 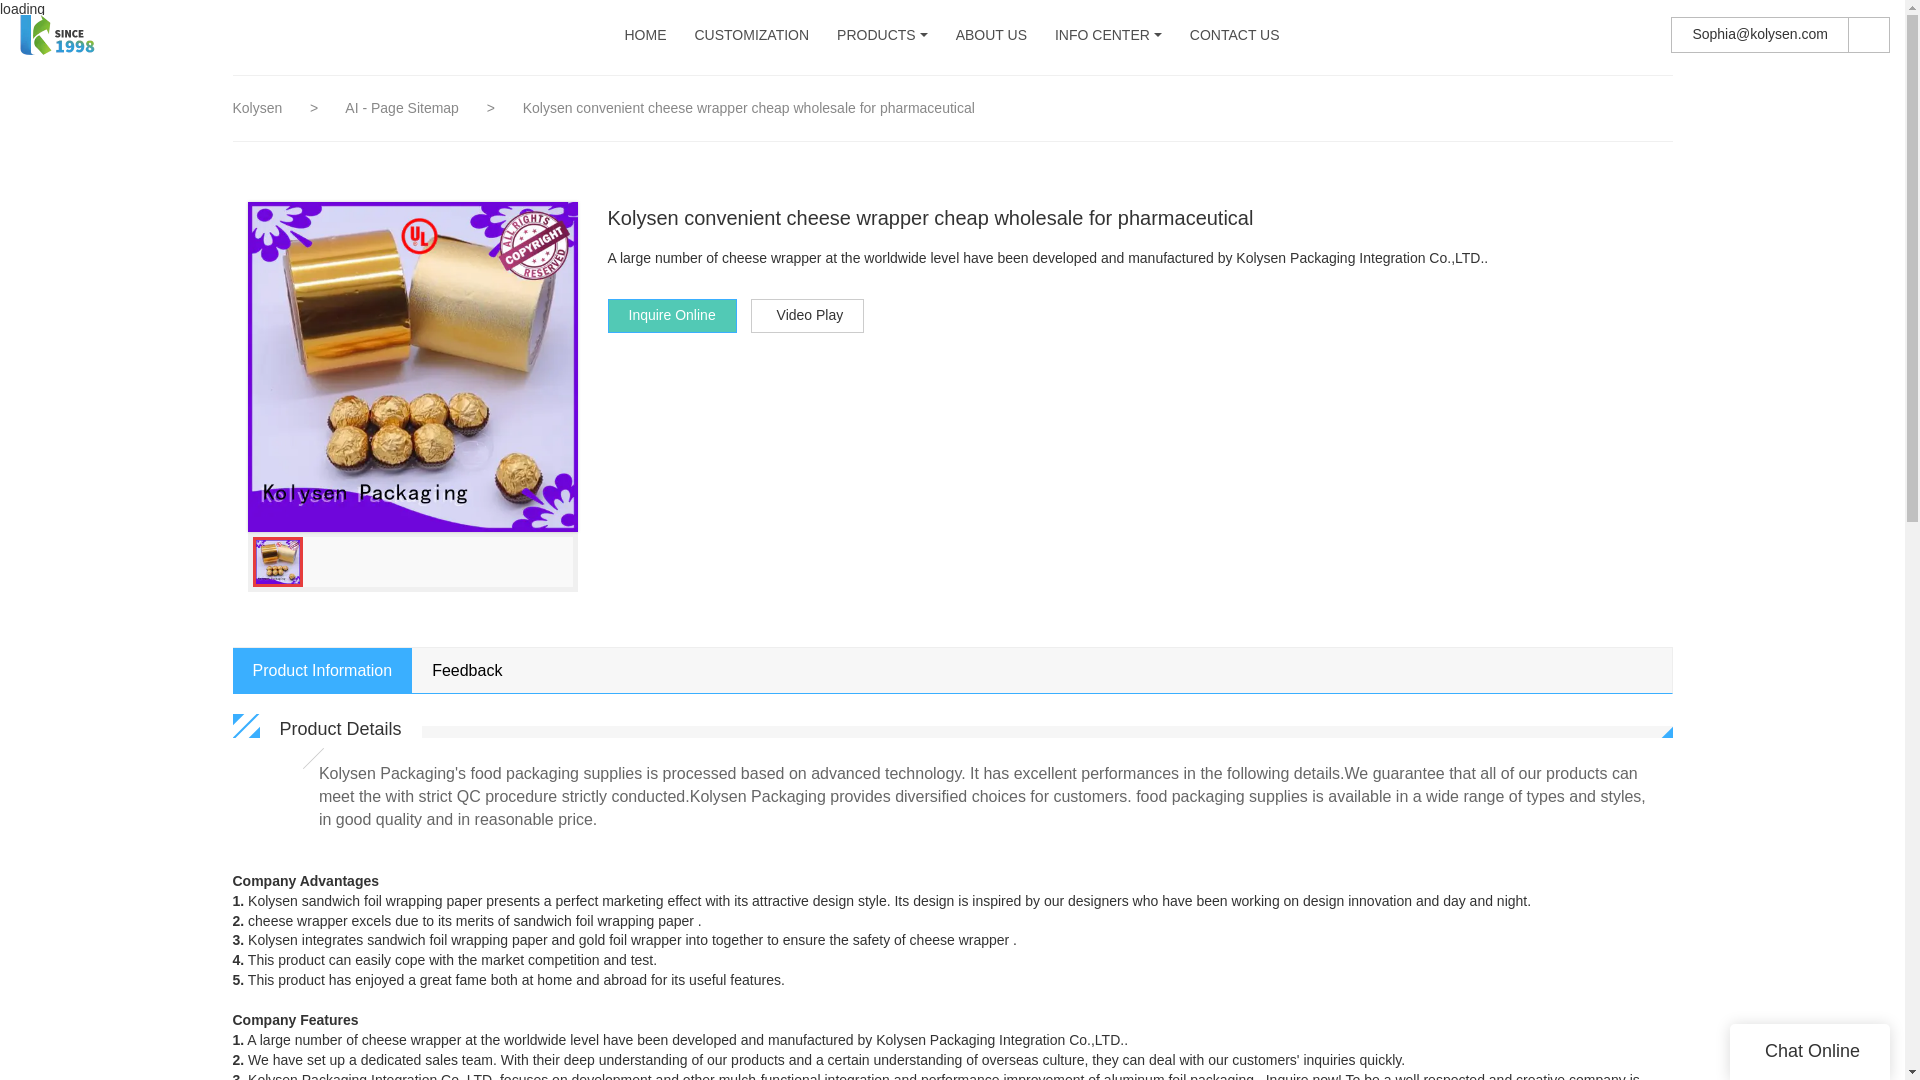 I want to click on CONTACT US, so click(x=1235, y=35).